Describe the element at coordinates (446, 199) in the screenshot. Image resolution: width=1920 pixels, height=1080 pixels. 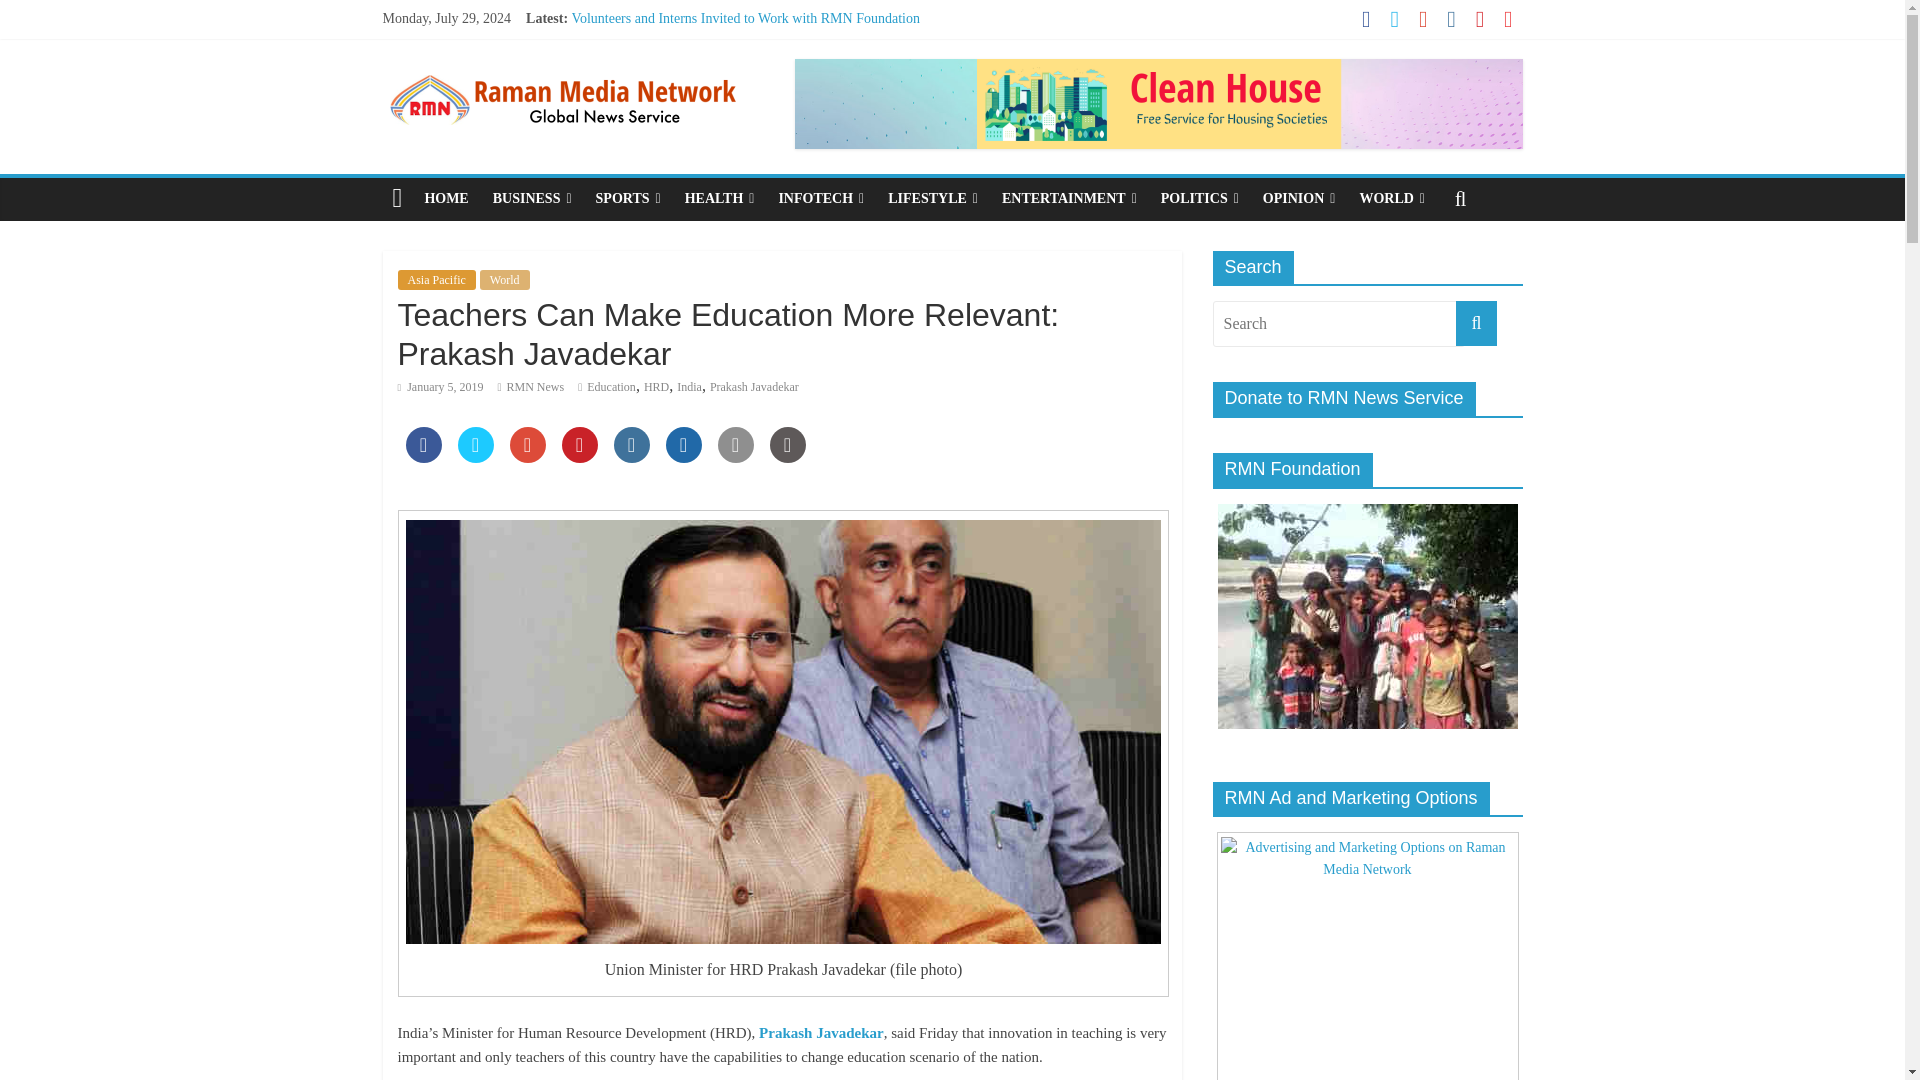
I see `HOME` at that location.